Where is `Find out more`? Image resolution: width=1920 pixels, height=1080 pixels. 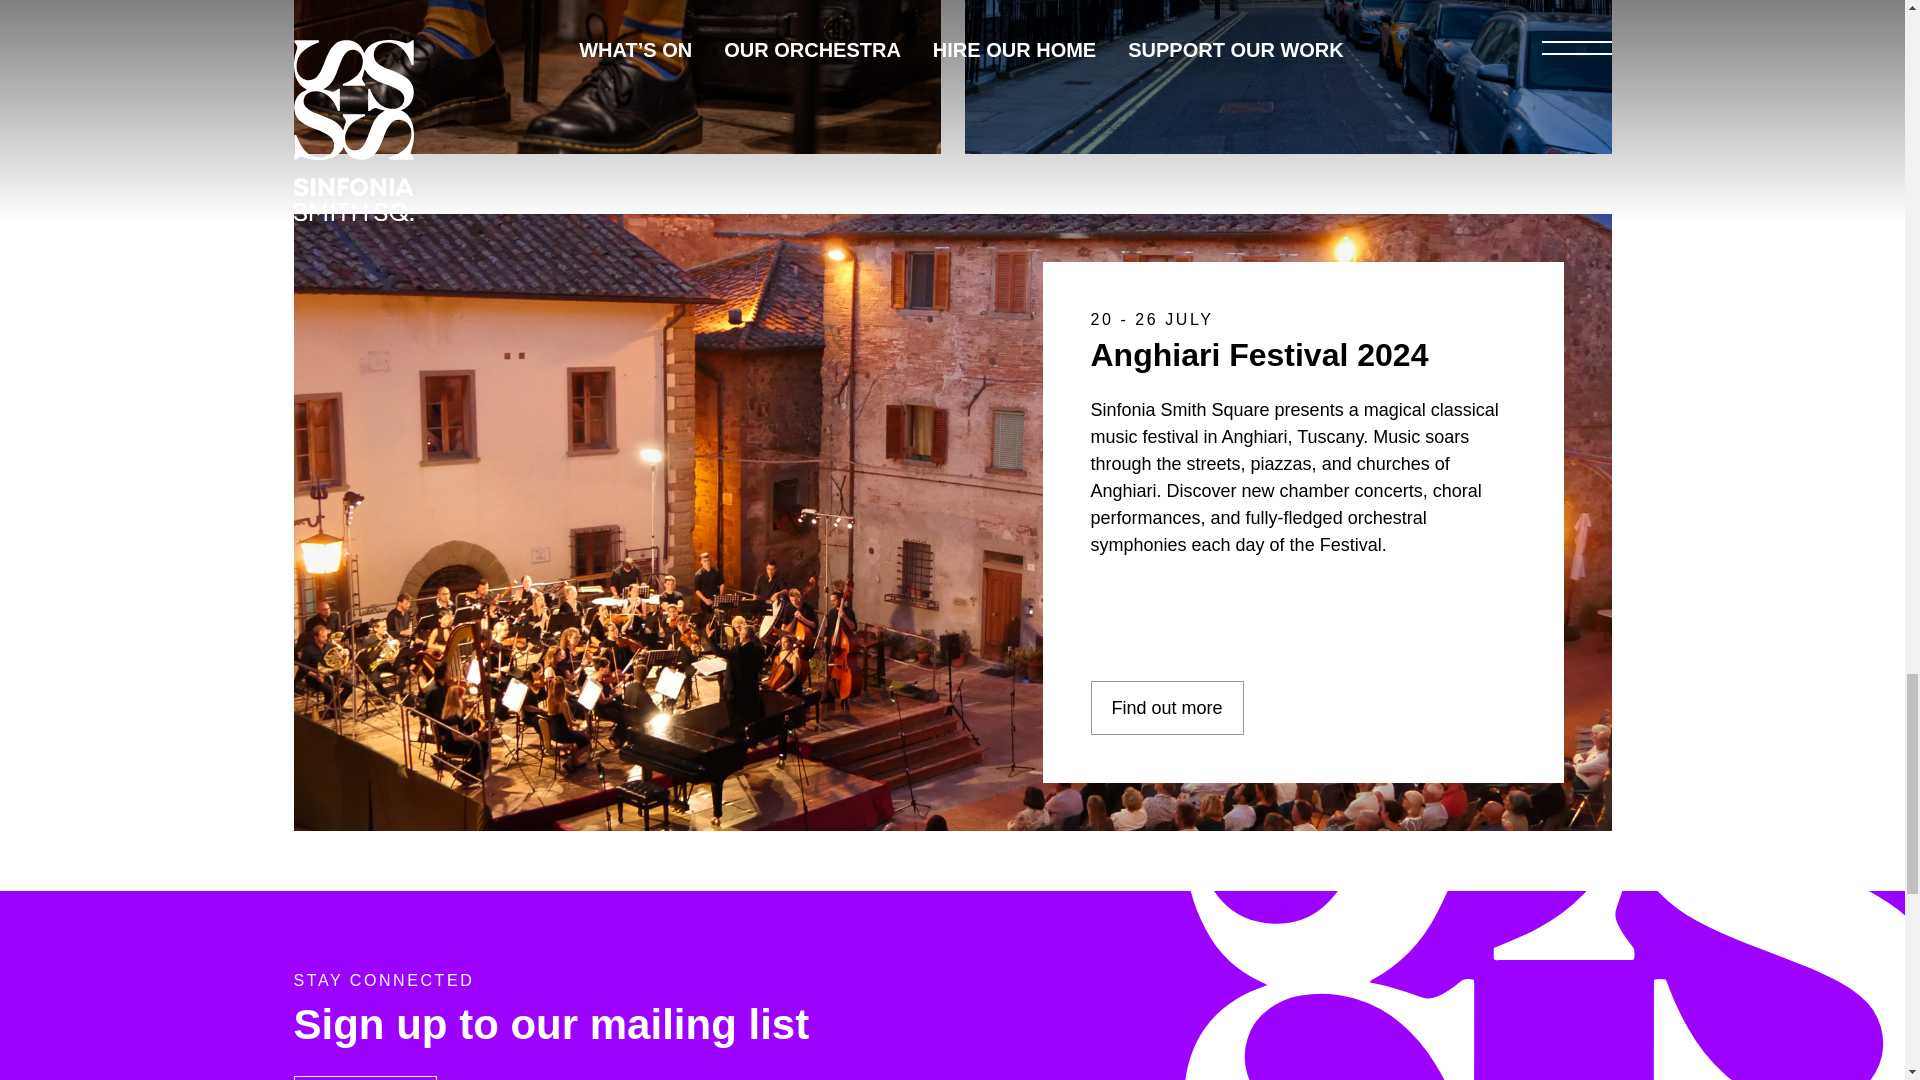
Find out more is located at coordinates (1166, 708).